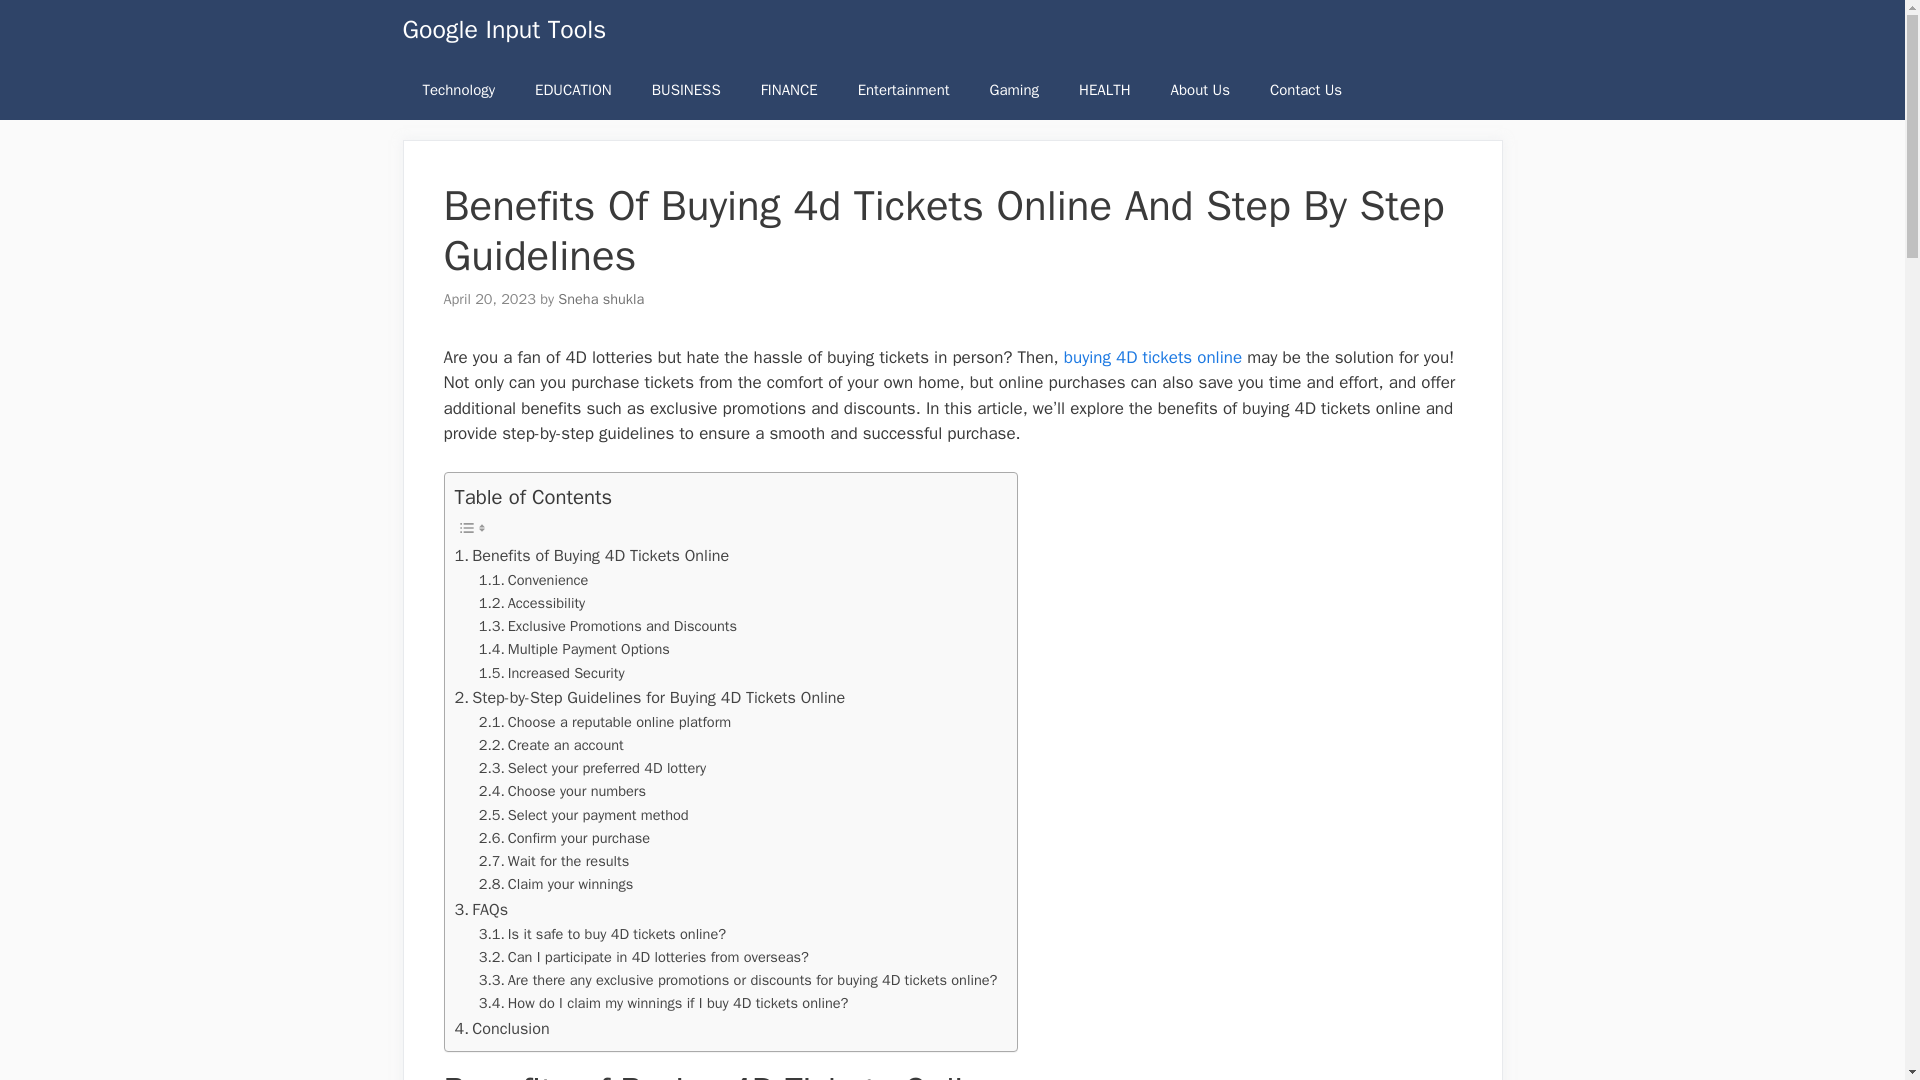 The height and width of the screenshot is (1080, 1920). I want to click on Sneha shukla, so click(600, 298).